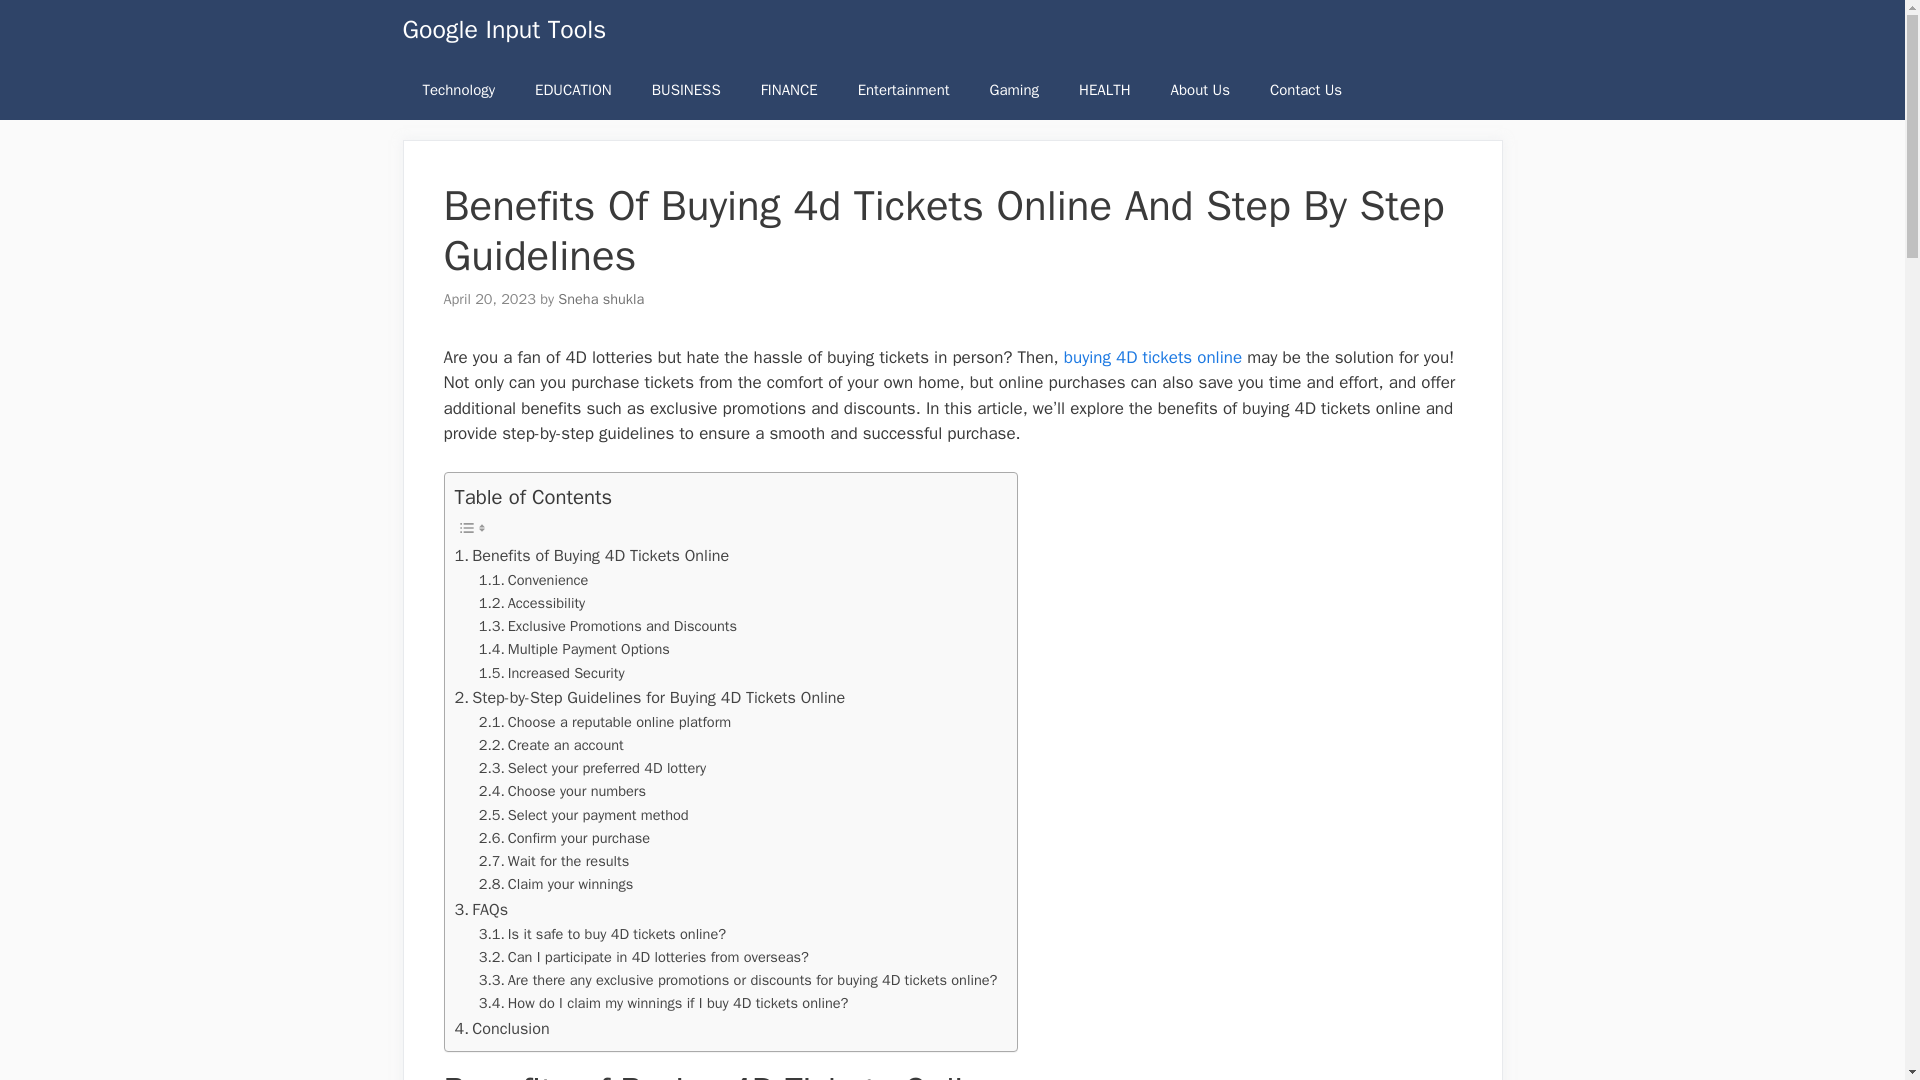 The height and width of the screenshot is (1080, 1920). I want to click on Sneha shukla, so click(600, 298).